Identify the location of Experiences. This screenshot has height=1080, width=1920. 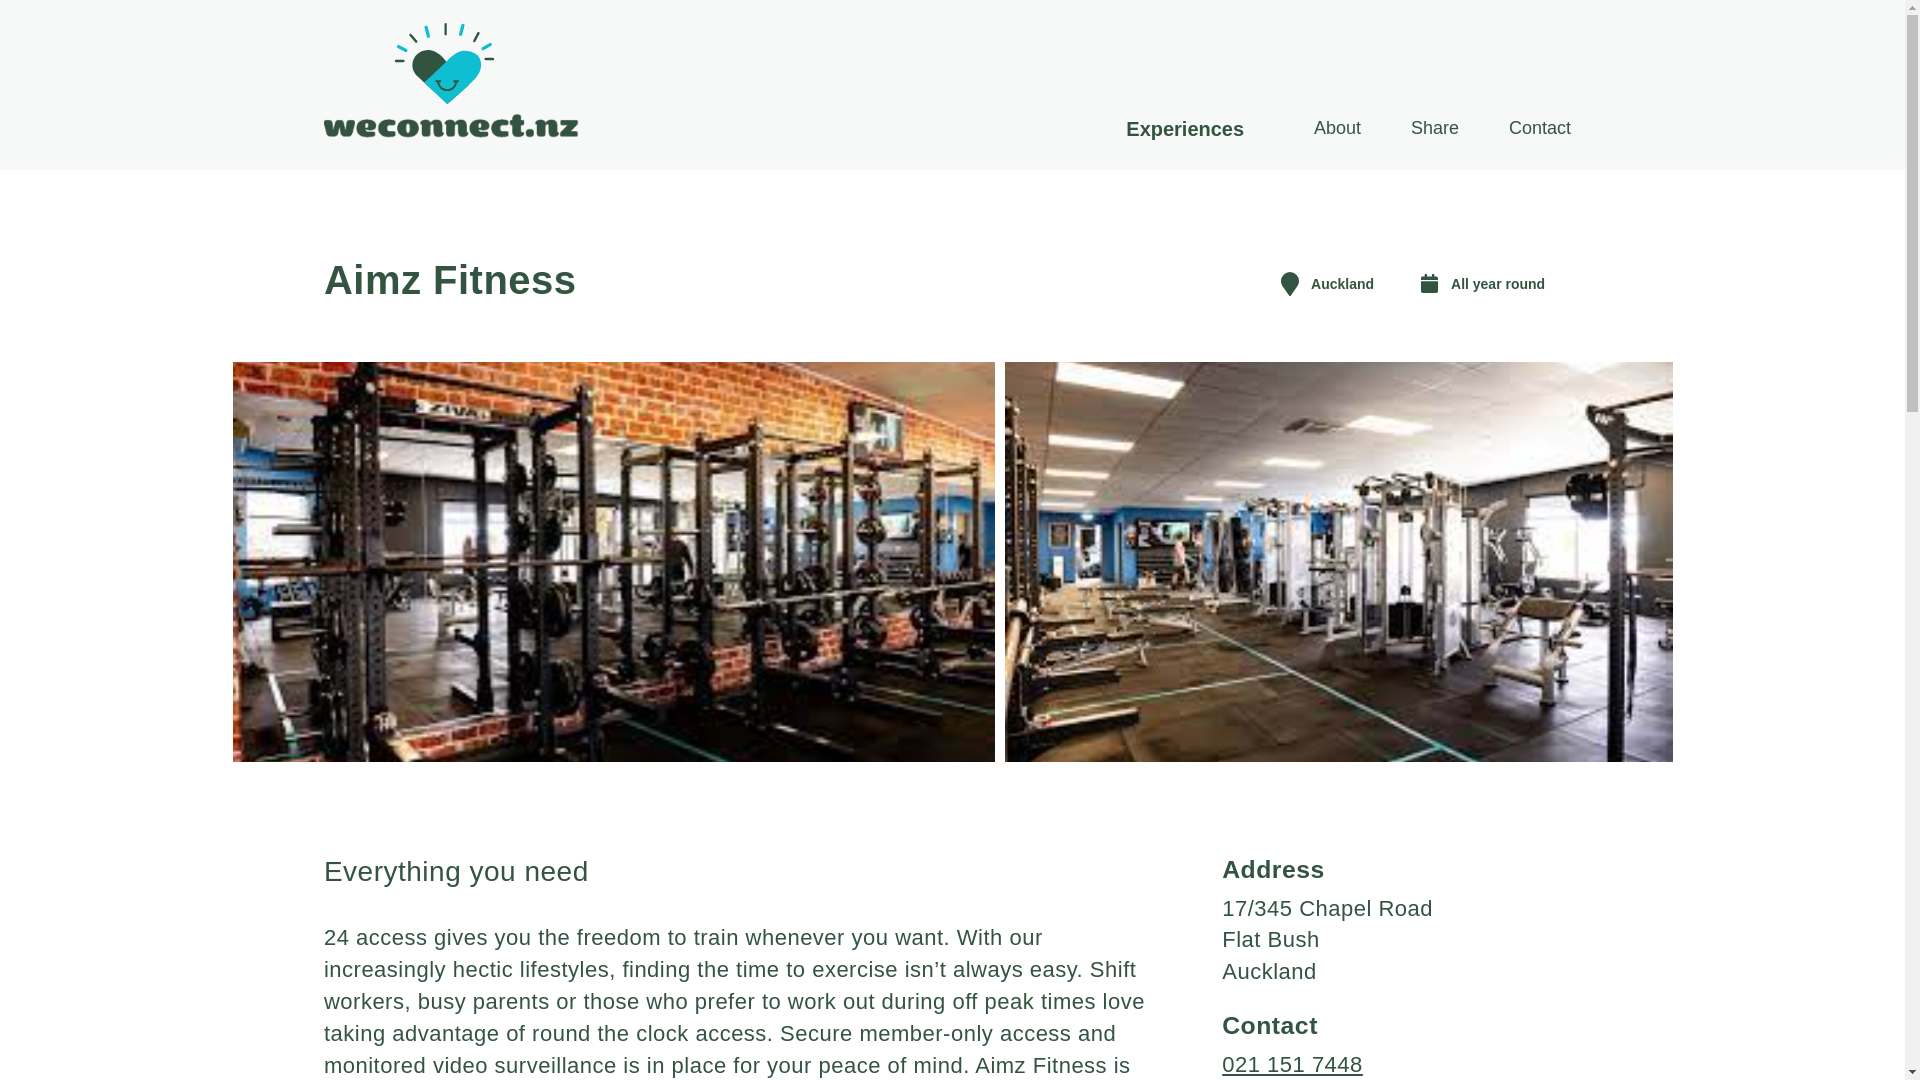
(1184, 128).